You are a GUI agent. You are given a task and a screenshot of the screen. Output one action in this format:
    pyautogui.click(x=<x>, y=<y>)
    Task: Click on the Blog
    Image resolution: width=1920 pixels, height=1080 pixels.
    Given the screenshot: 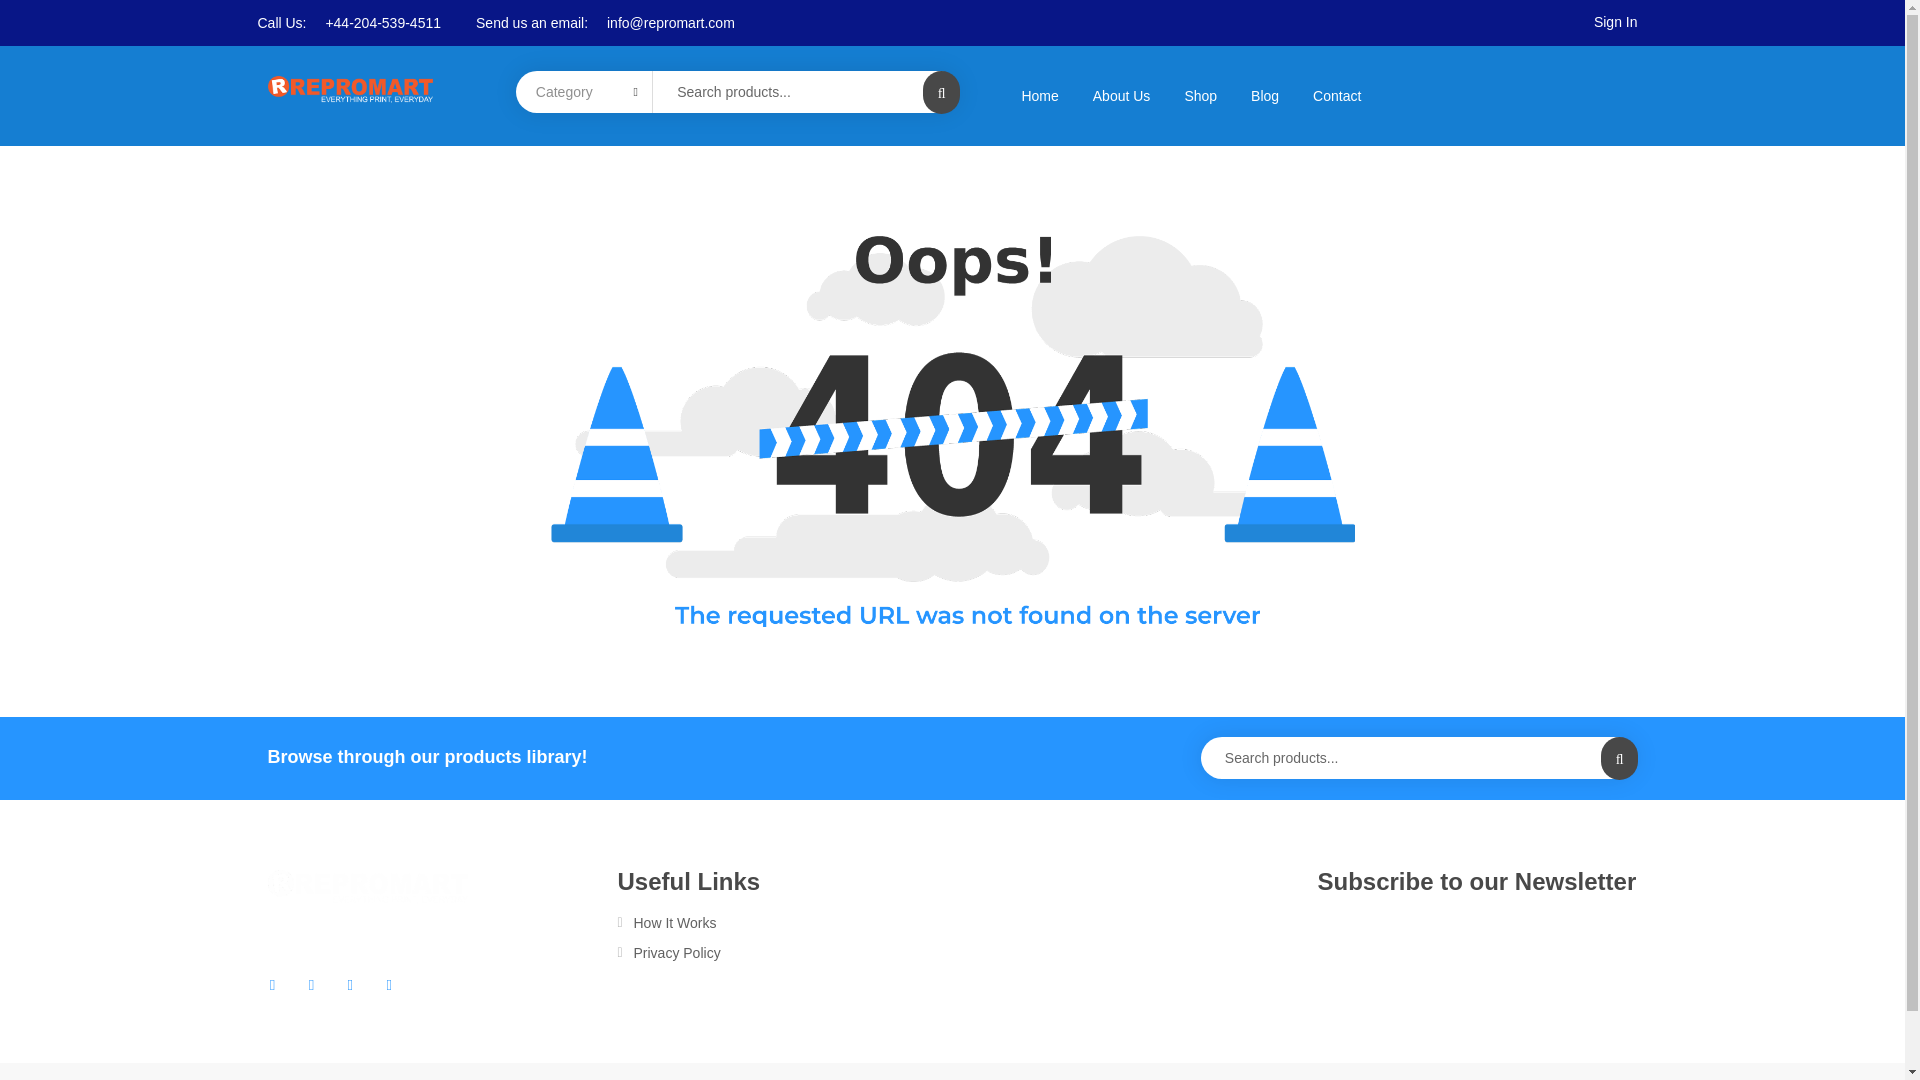 What is the action you would take?
    pyautogui.click(x=1265, y=95)
    